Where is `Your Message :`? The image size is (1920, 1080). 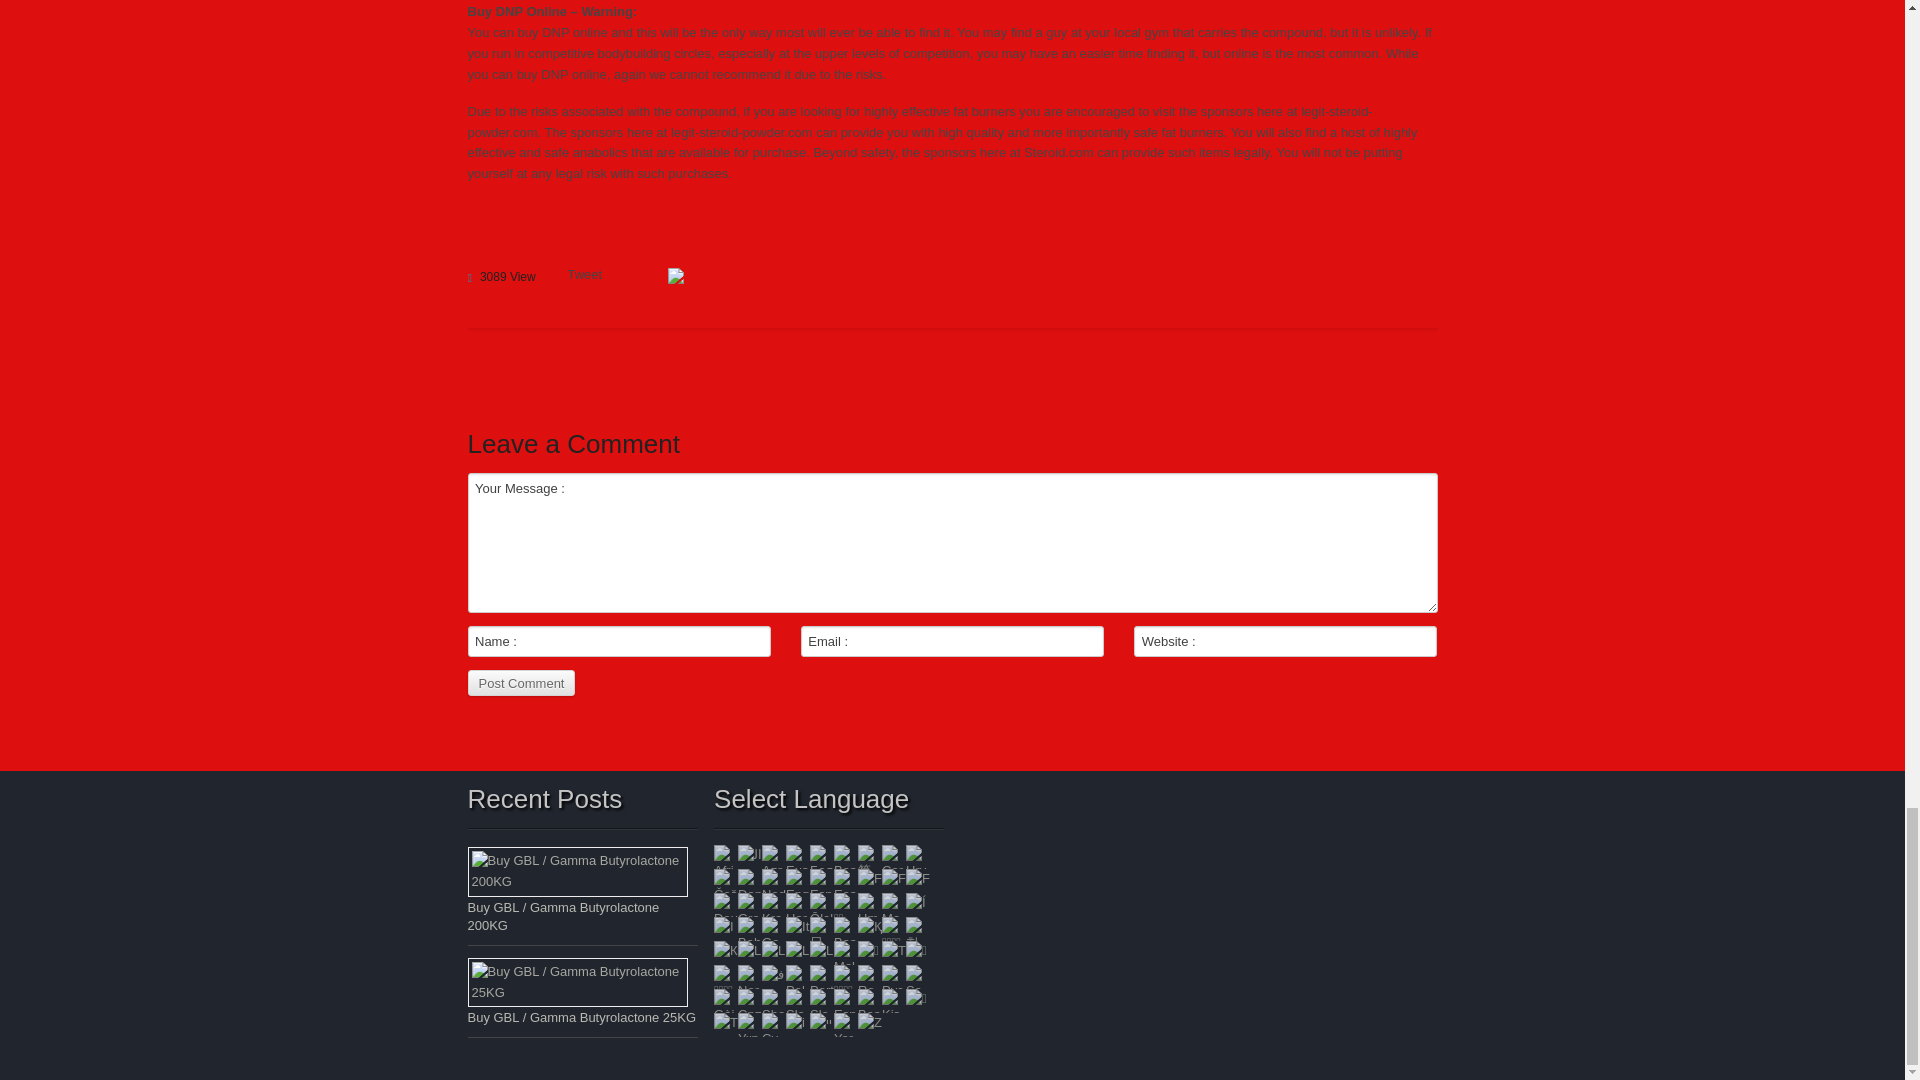
Your Message : is located at coordinates (953, 543).